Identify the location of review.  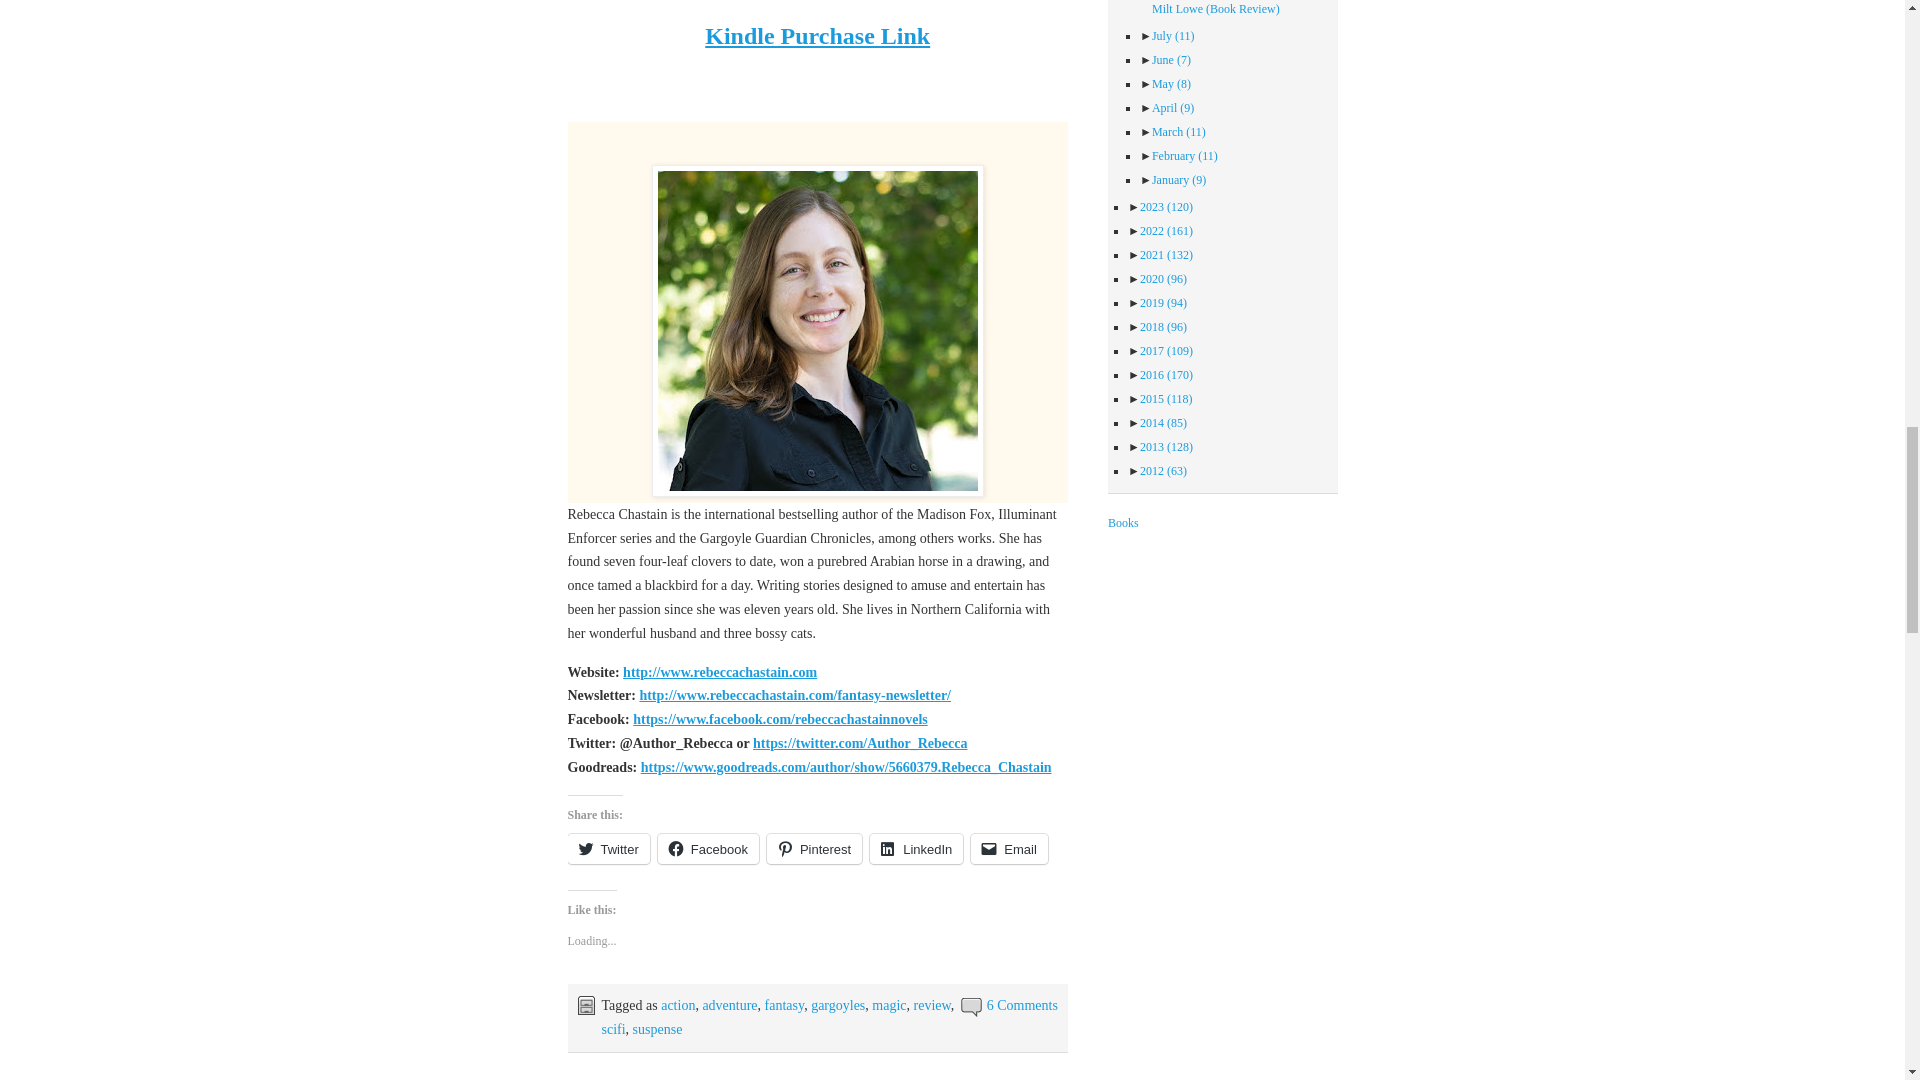
(932, 1005).